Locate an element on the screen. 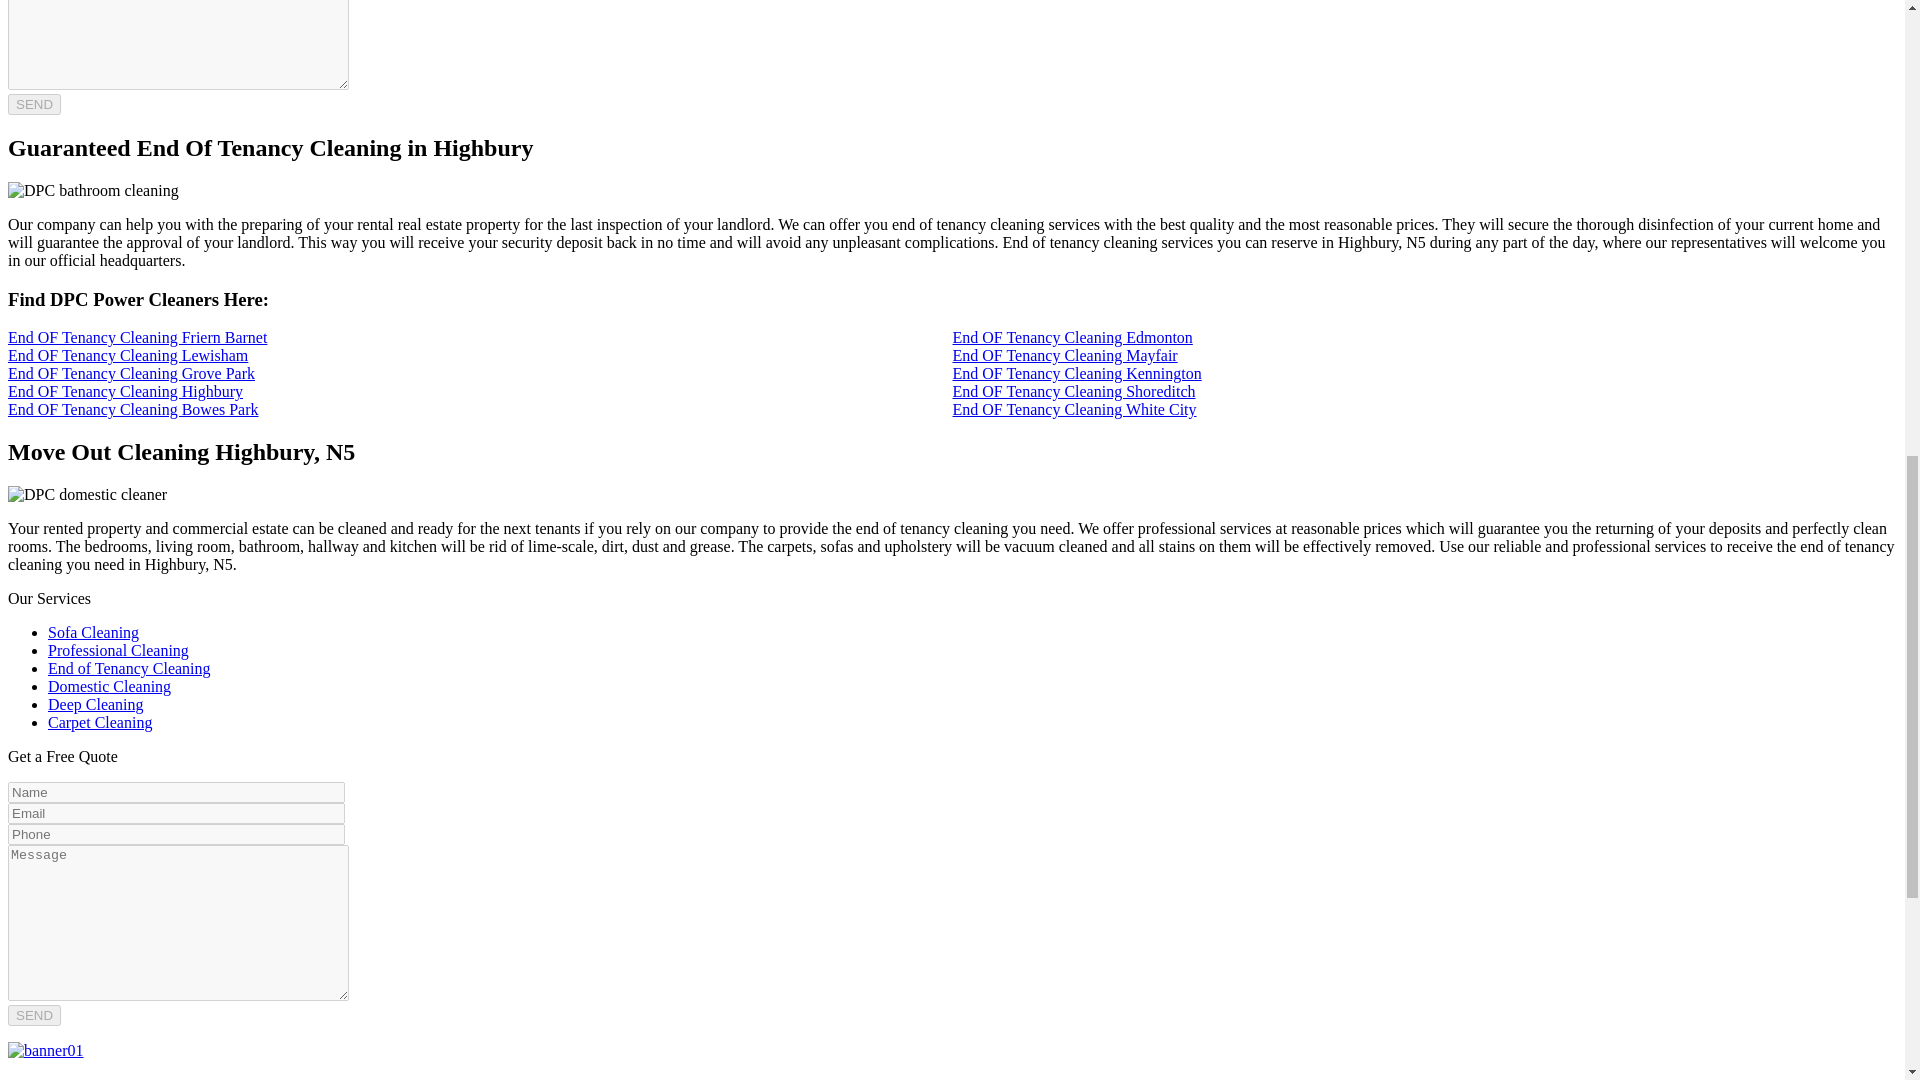 The height and width of the screenshot is (1080, 1920). End OF Tenancy Cleaning White City is located at coordinates (1074, 408).